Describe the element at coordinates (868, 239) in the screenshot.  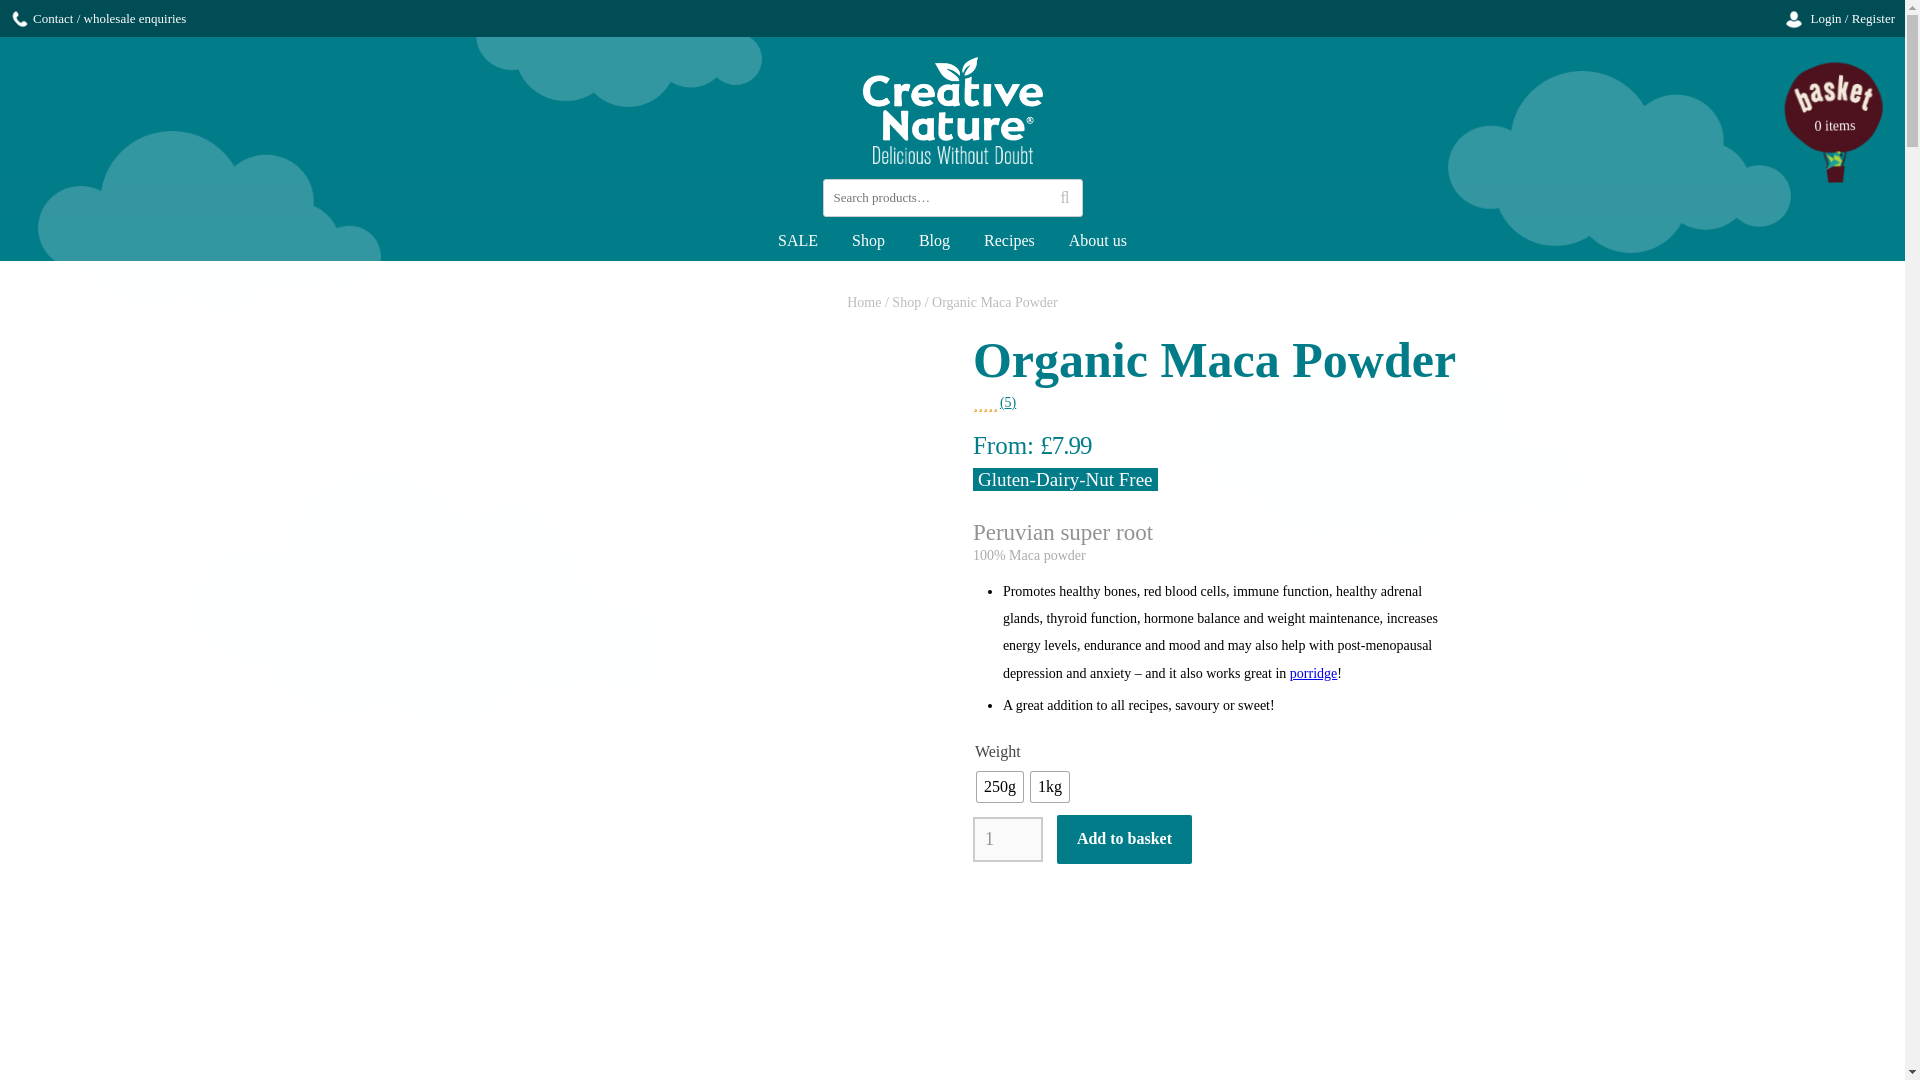
I see `Shop` at that location.